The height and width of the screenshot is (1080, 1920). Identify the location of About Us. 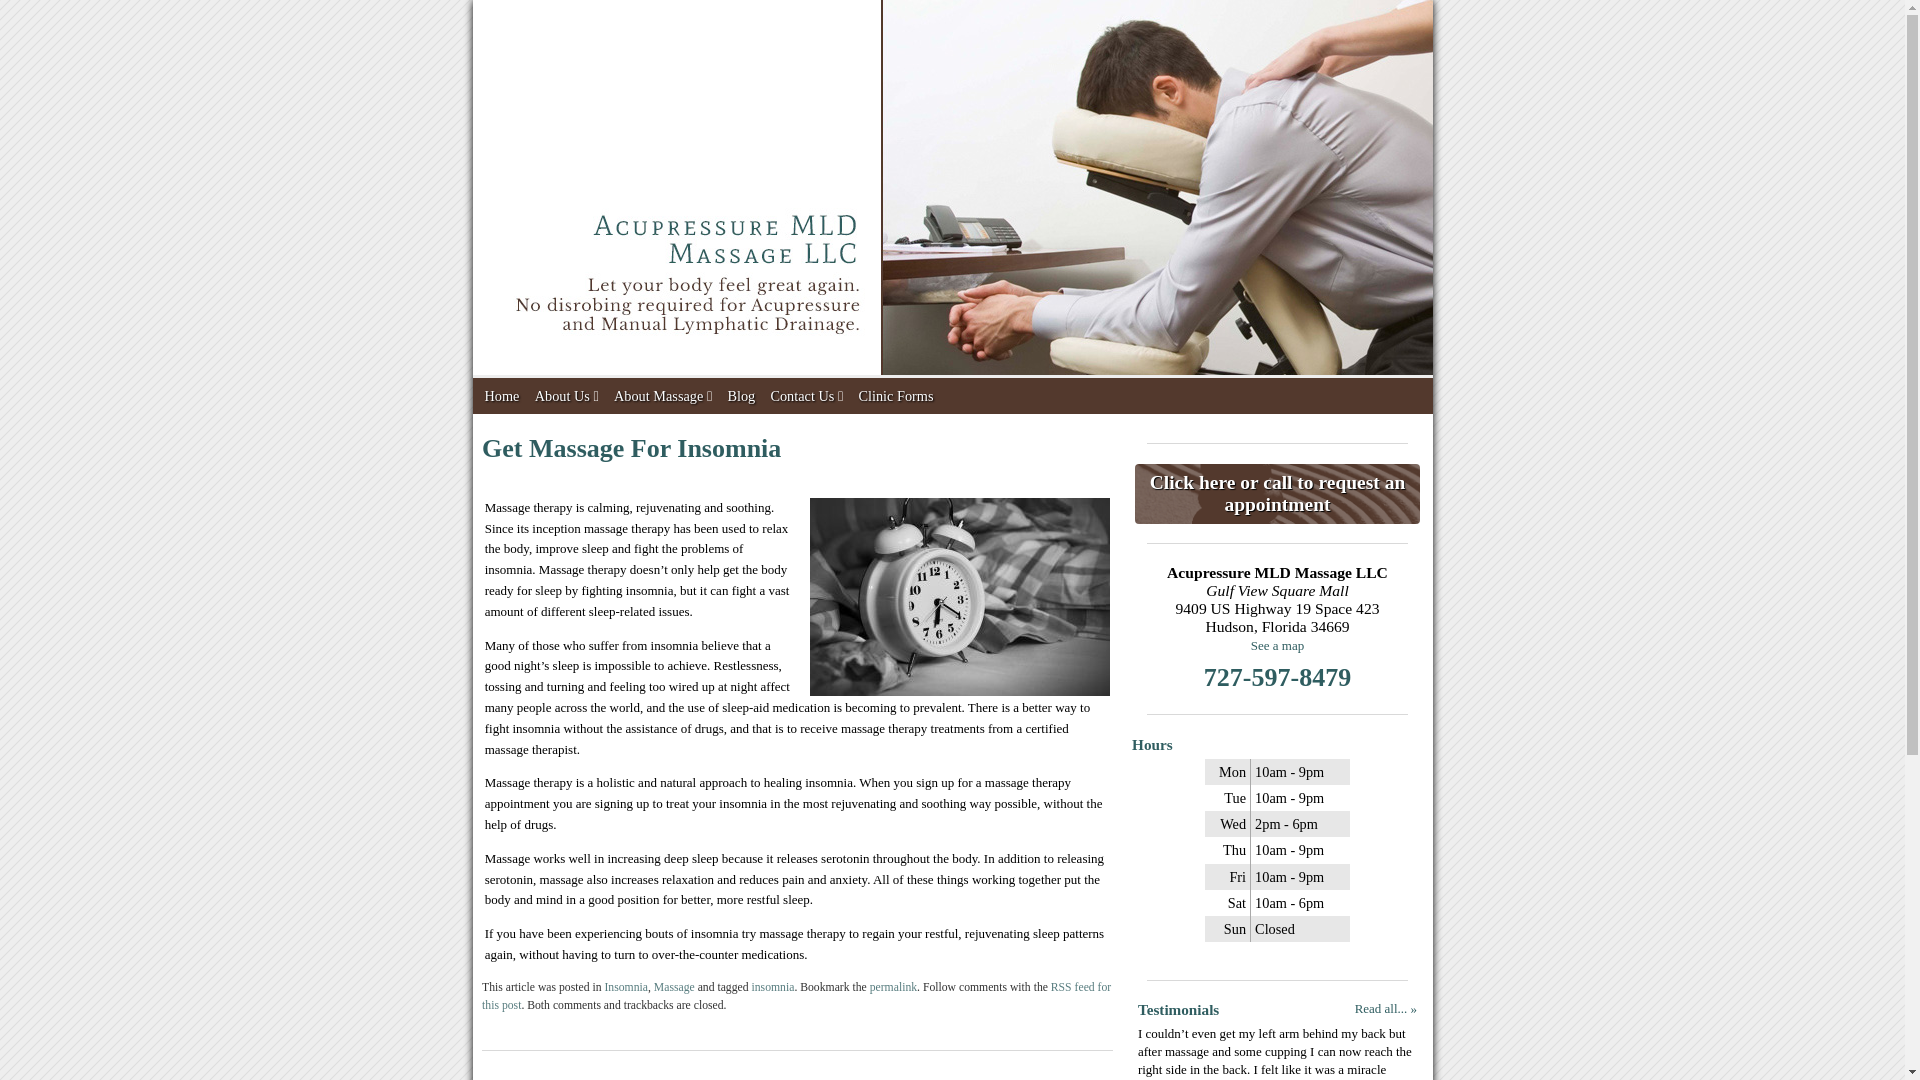
(566, 396).